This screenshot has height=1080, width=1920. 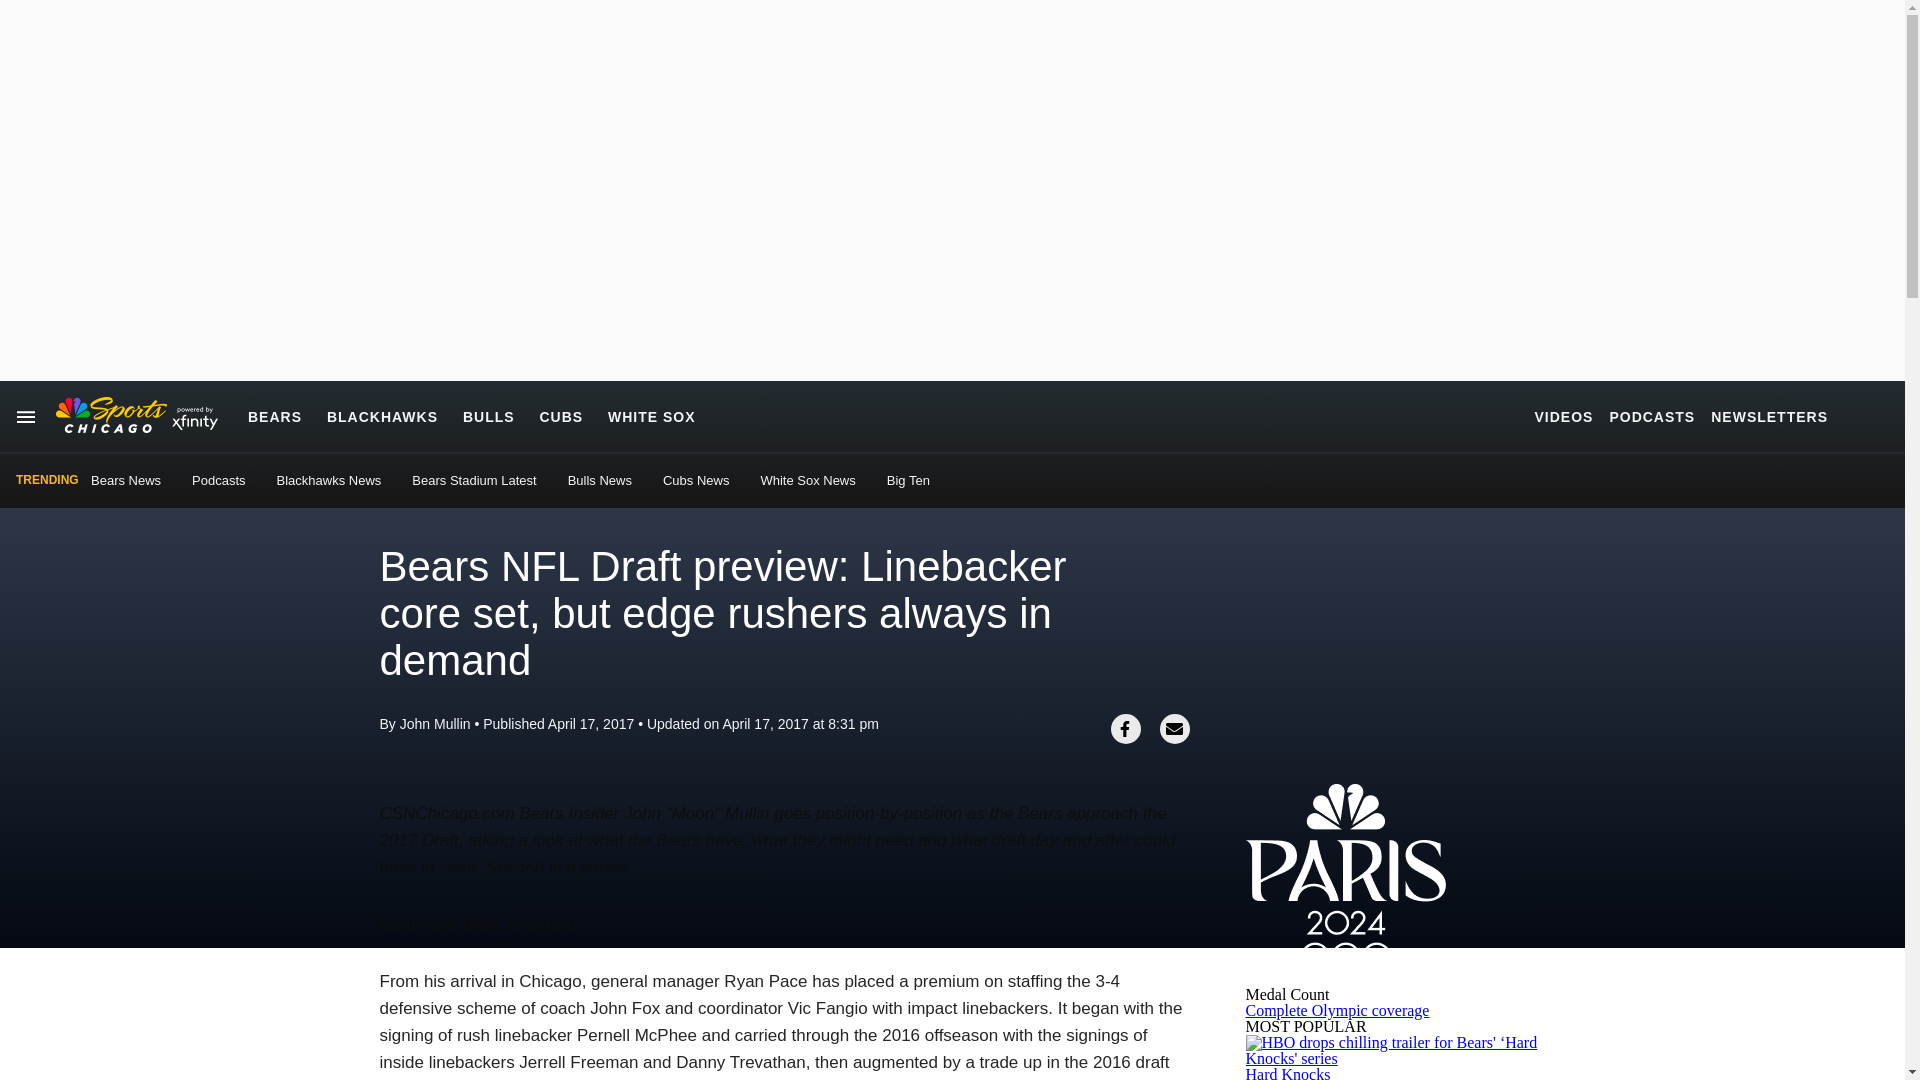 What do you see at coordinates (1768, 416) in the screenshot?
I see `NEWSLETTERS` at bounding box center [1768, 416].